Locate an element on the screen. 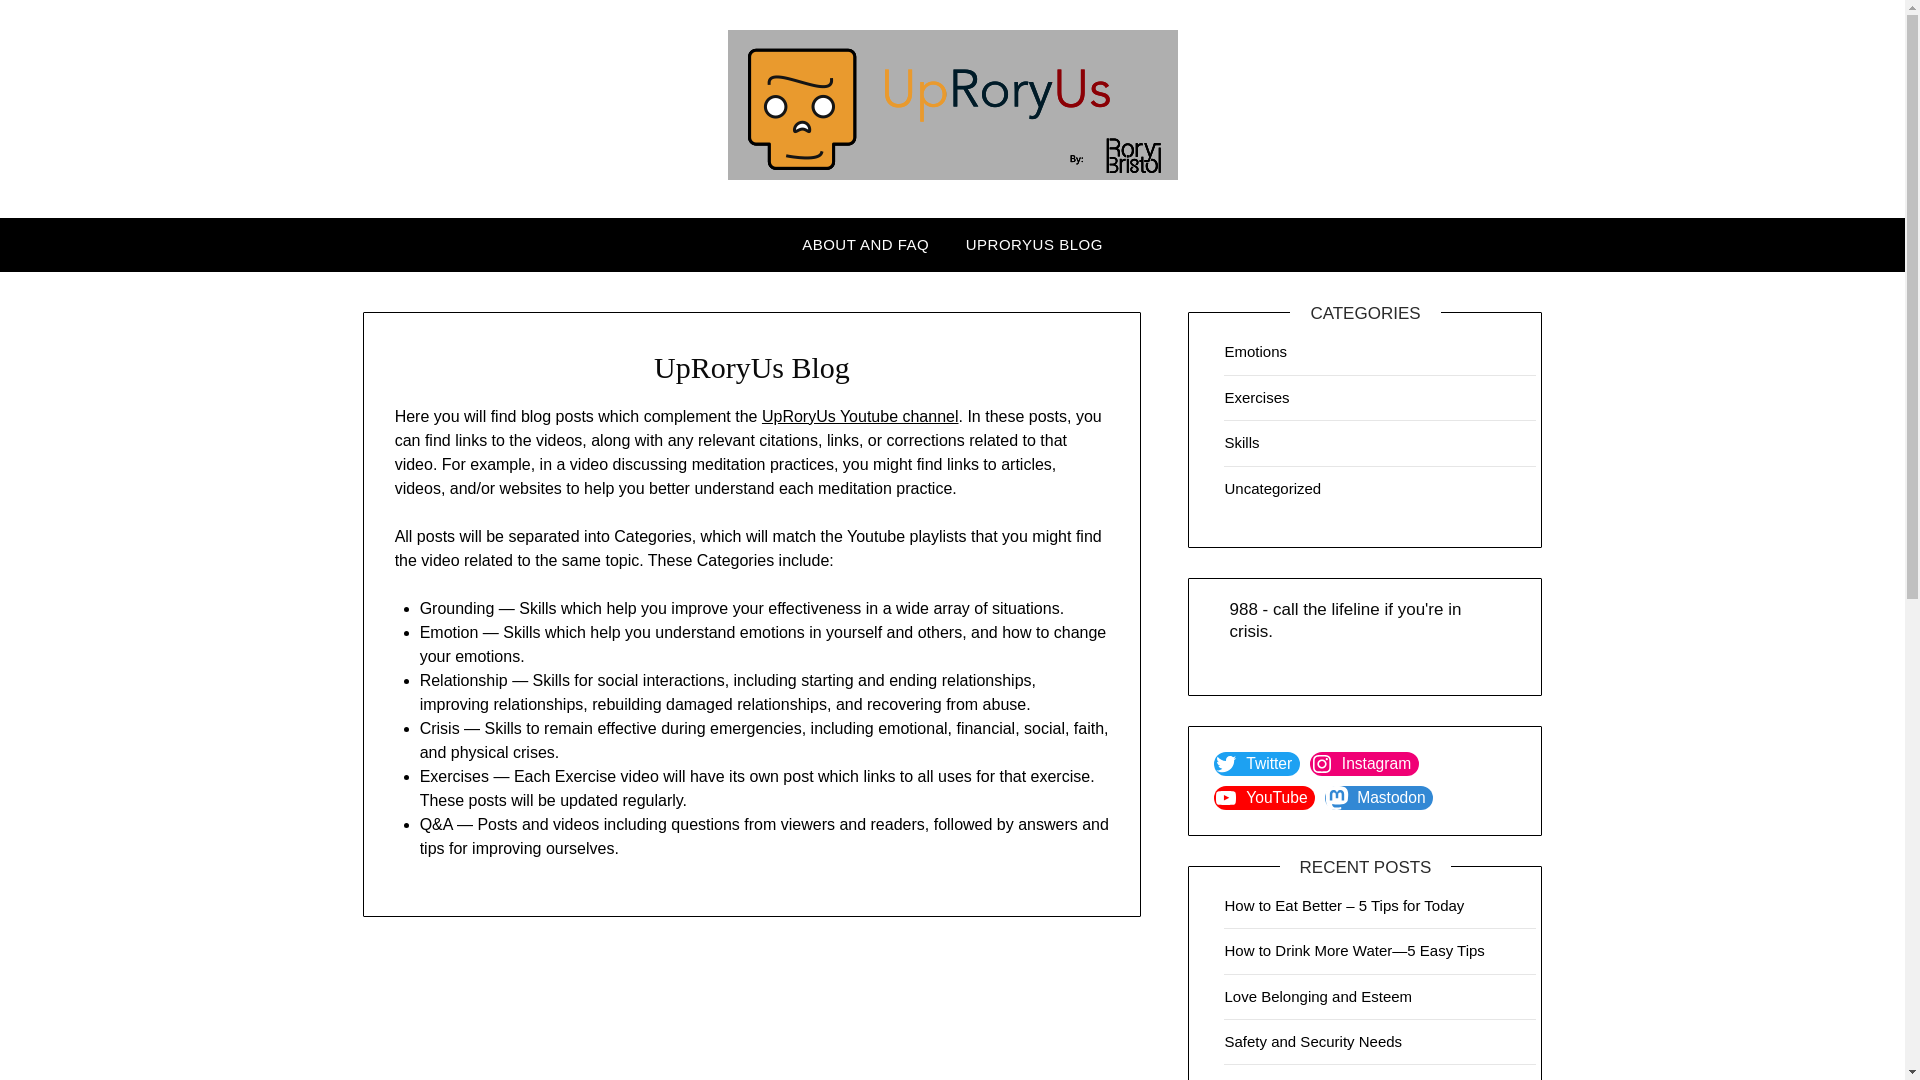  UPRORYUS BLOG is located at coordinates (1034, 245).